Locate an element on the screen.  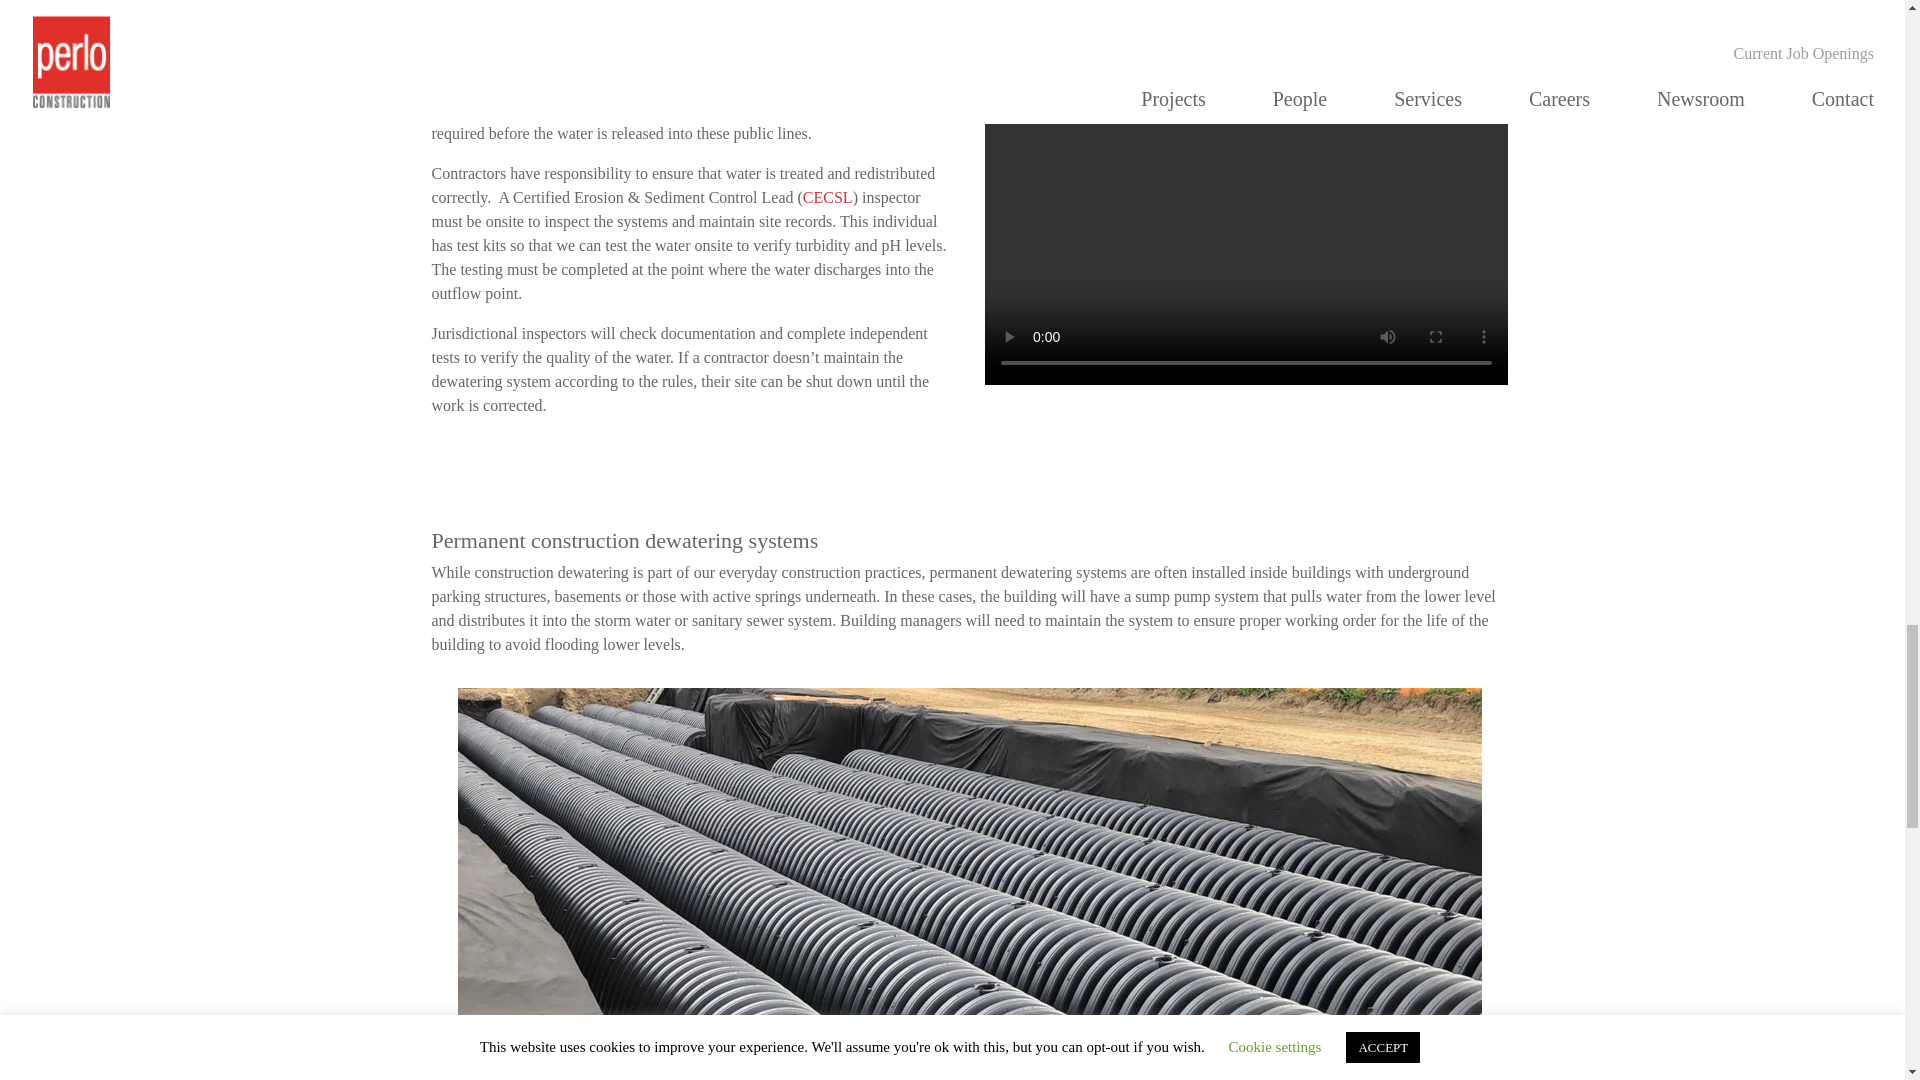
CECSL is located at coordinates (827, 198).